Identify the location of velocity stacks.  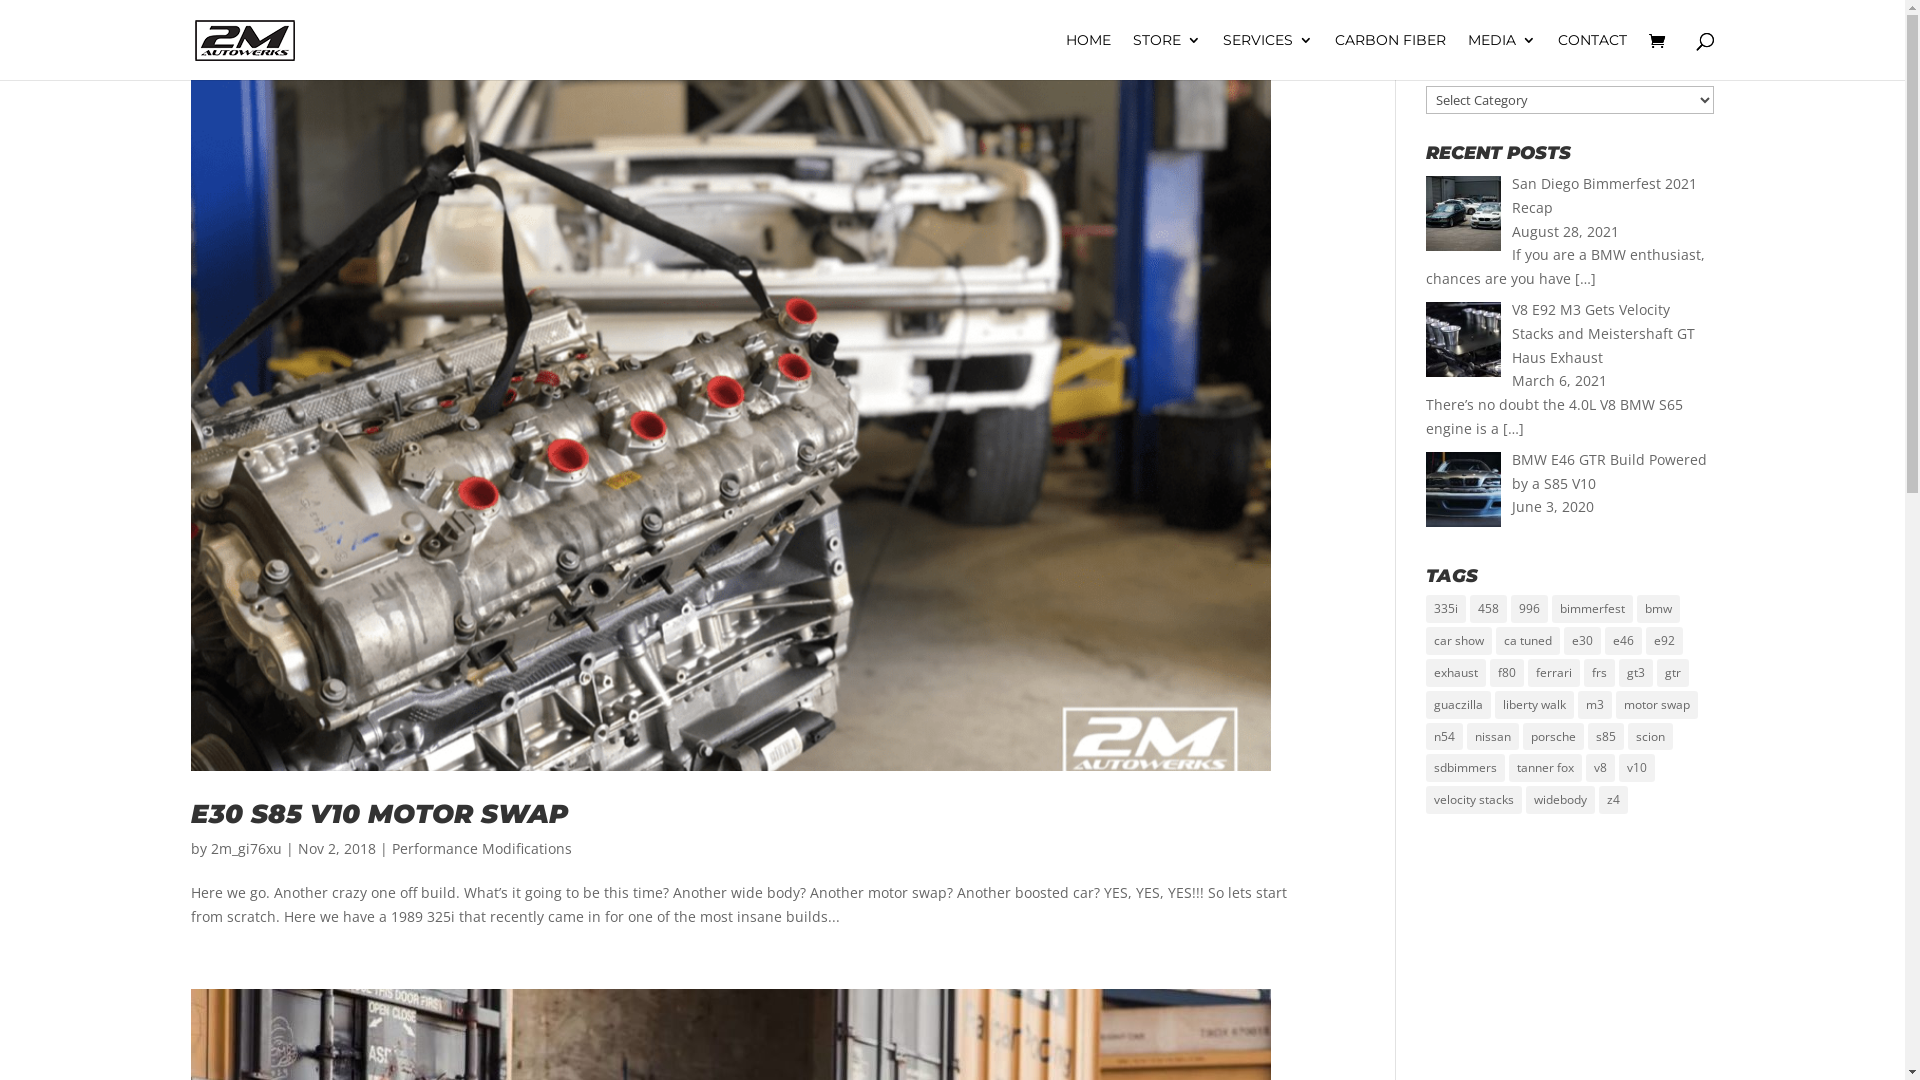
(1474, 800).